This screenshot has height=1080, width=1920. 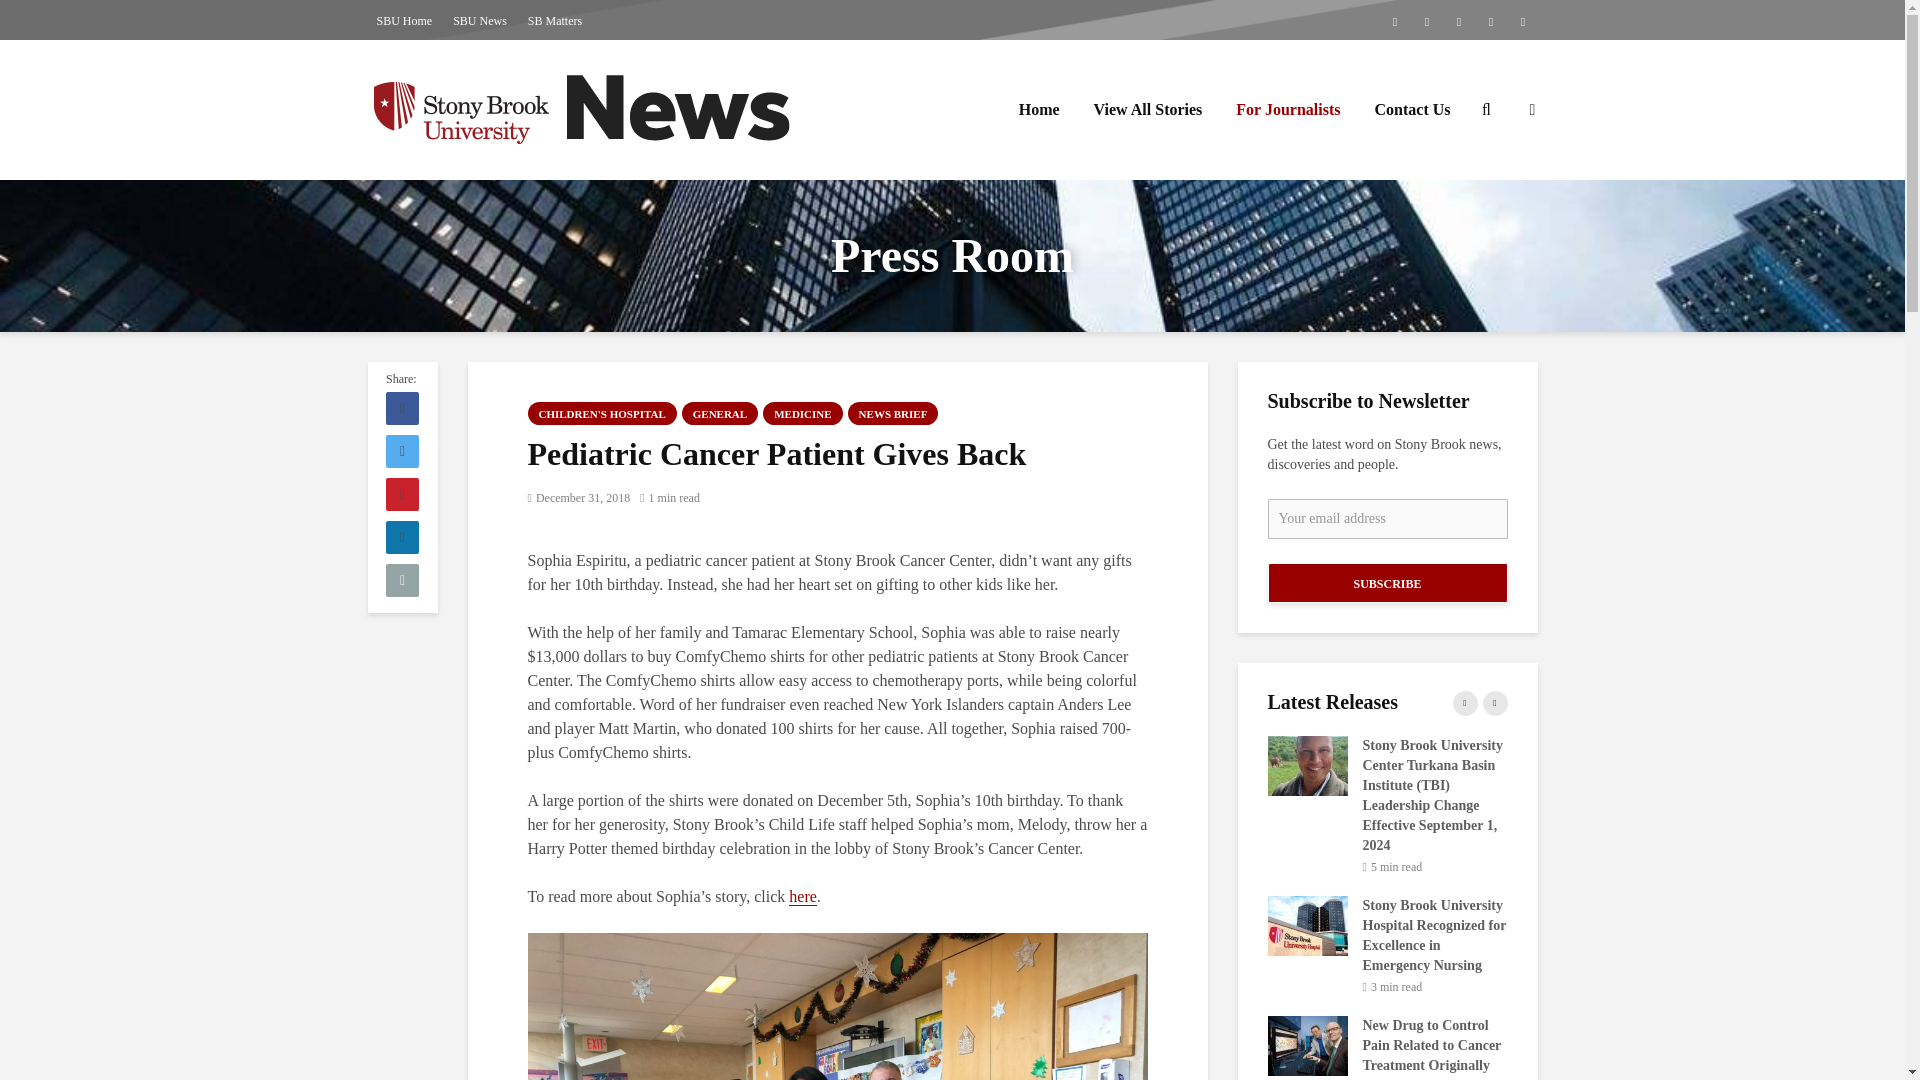 I want to click on View All Stories, so click(x=1148, y=109).